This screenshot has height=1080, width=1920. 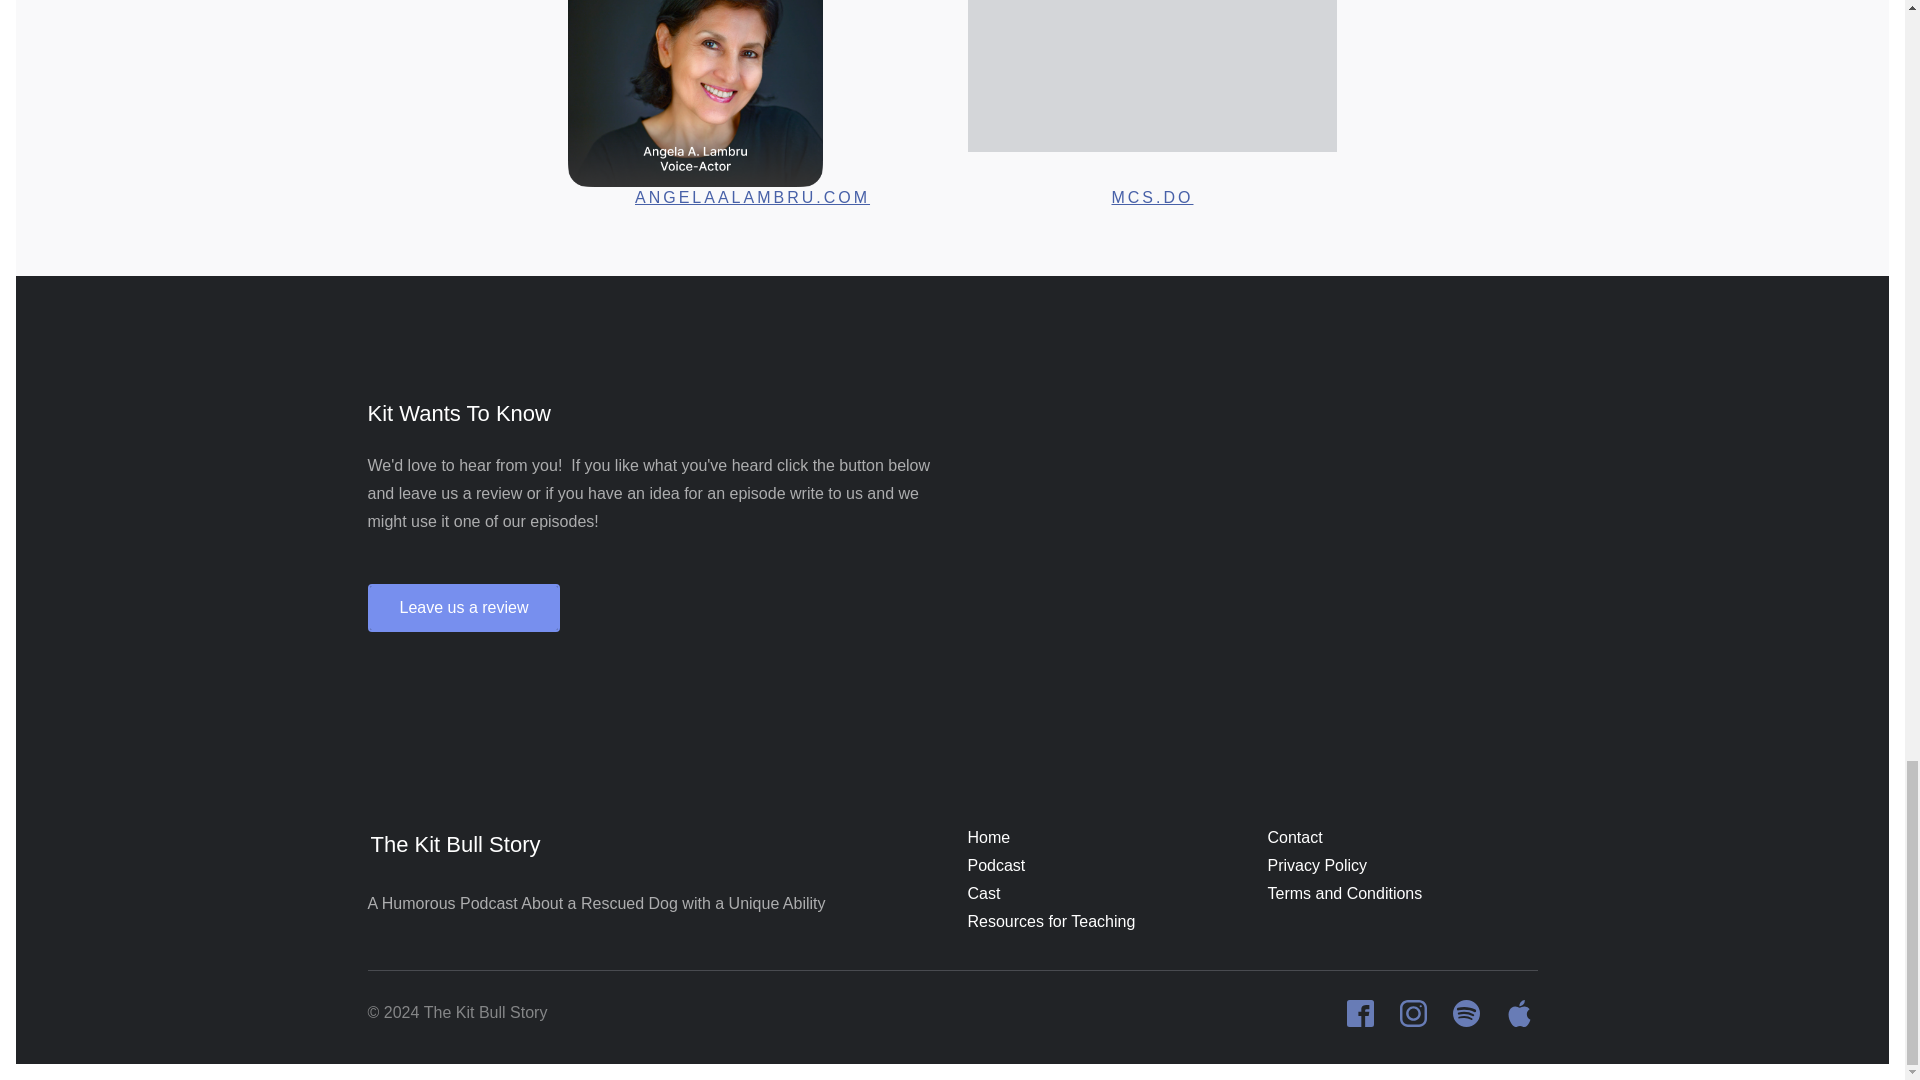 I want to click on Podcast, so click(x=996, y=866).